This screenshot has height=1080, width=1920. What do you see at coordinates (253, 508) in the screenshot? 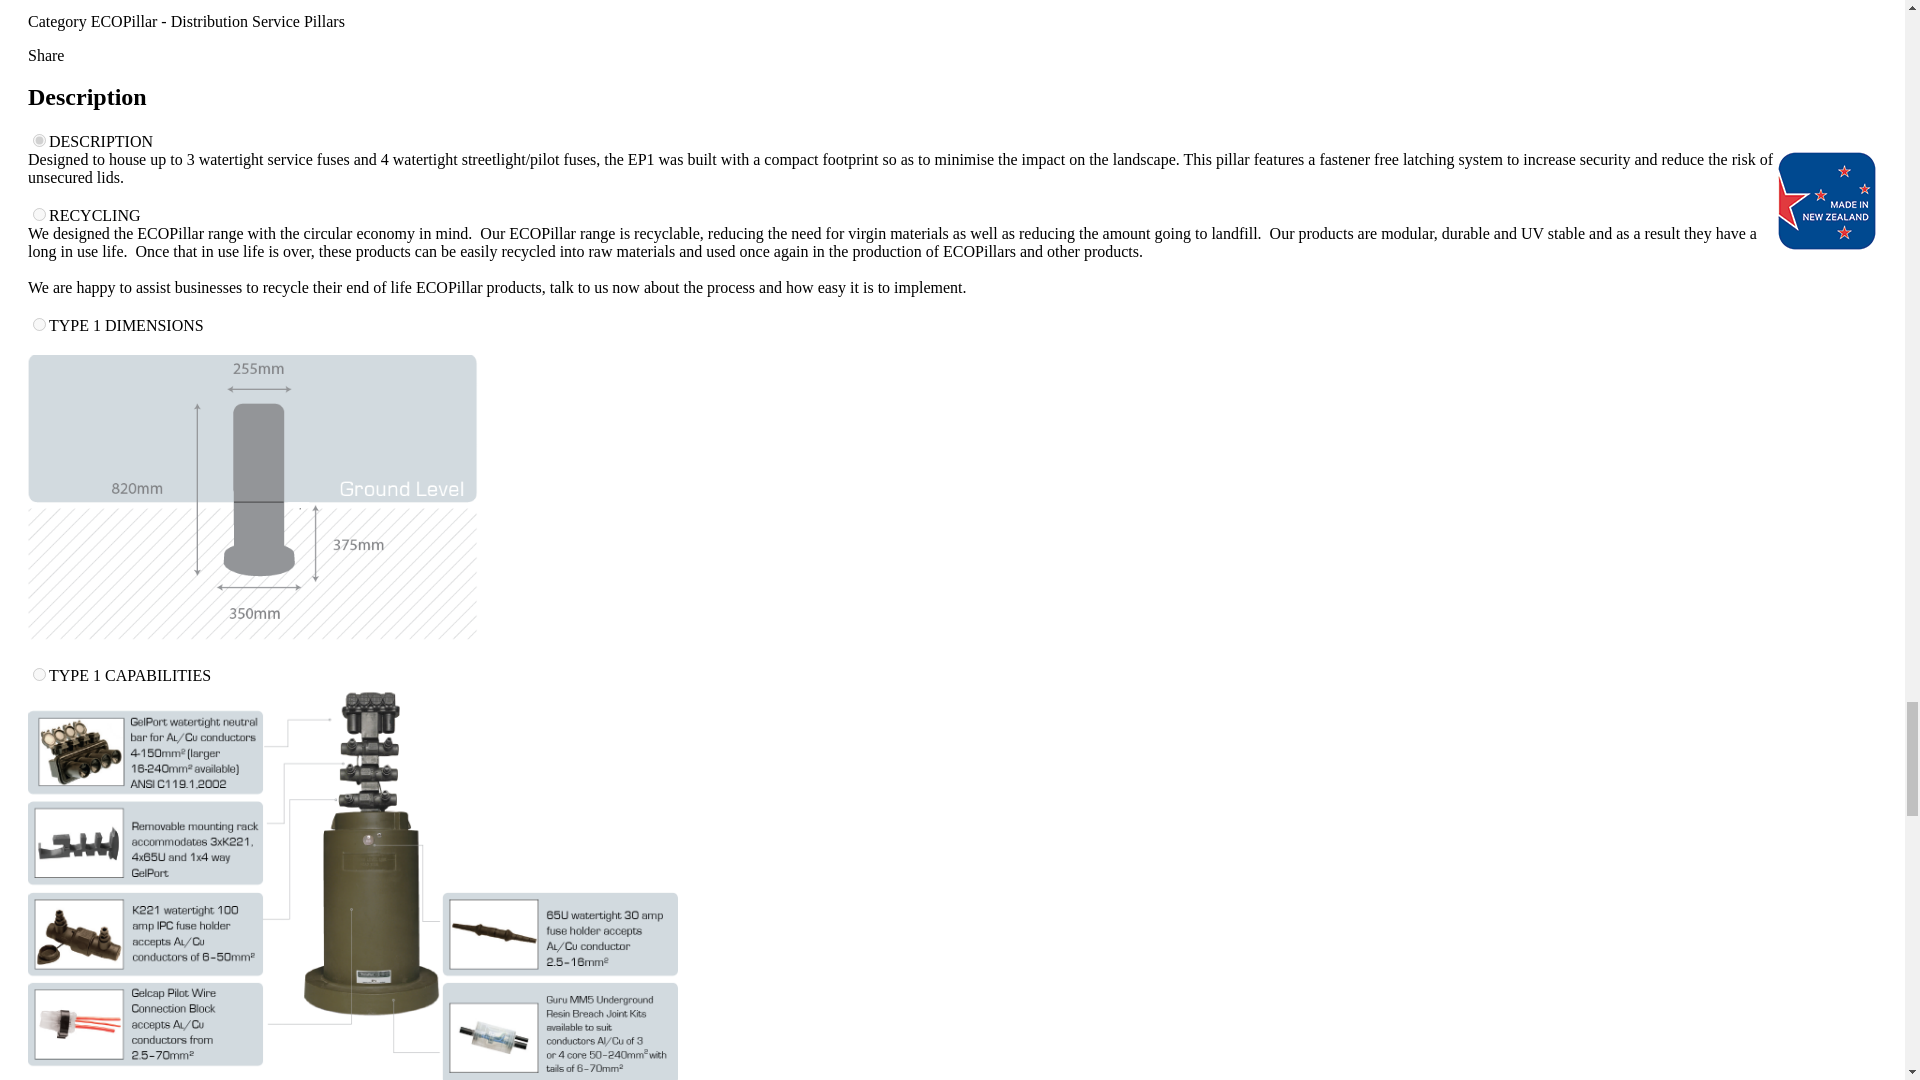
I see `EP1 2` at bounding box center [253, 508].